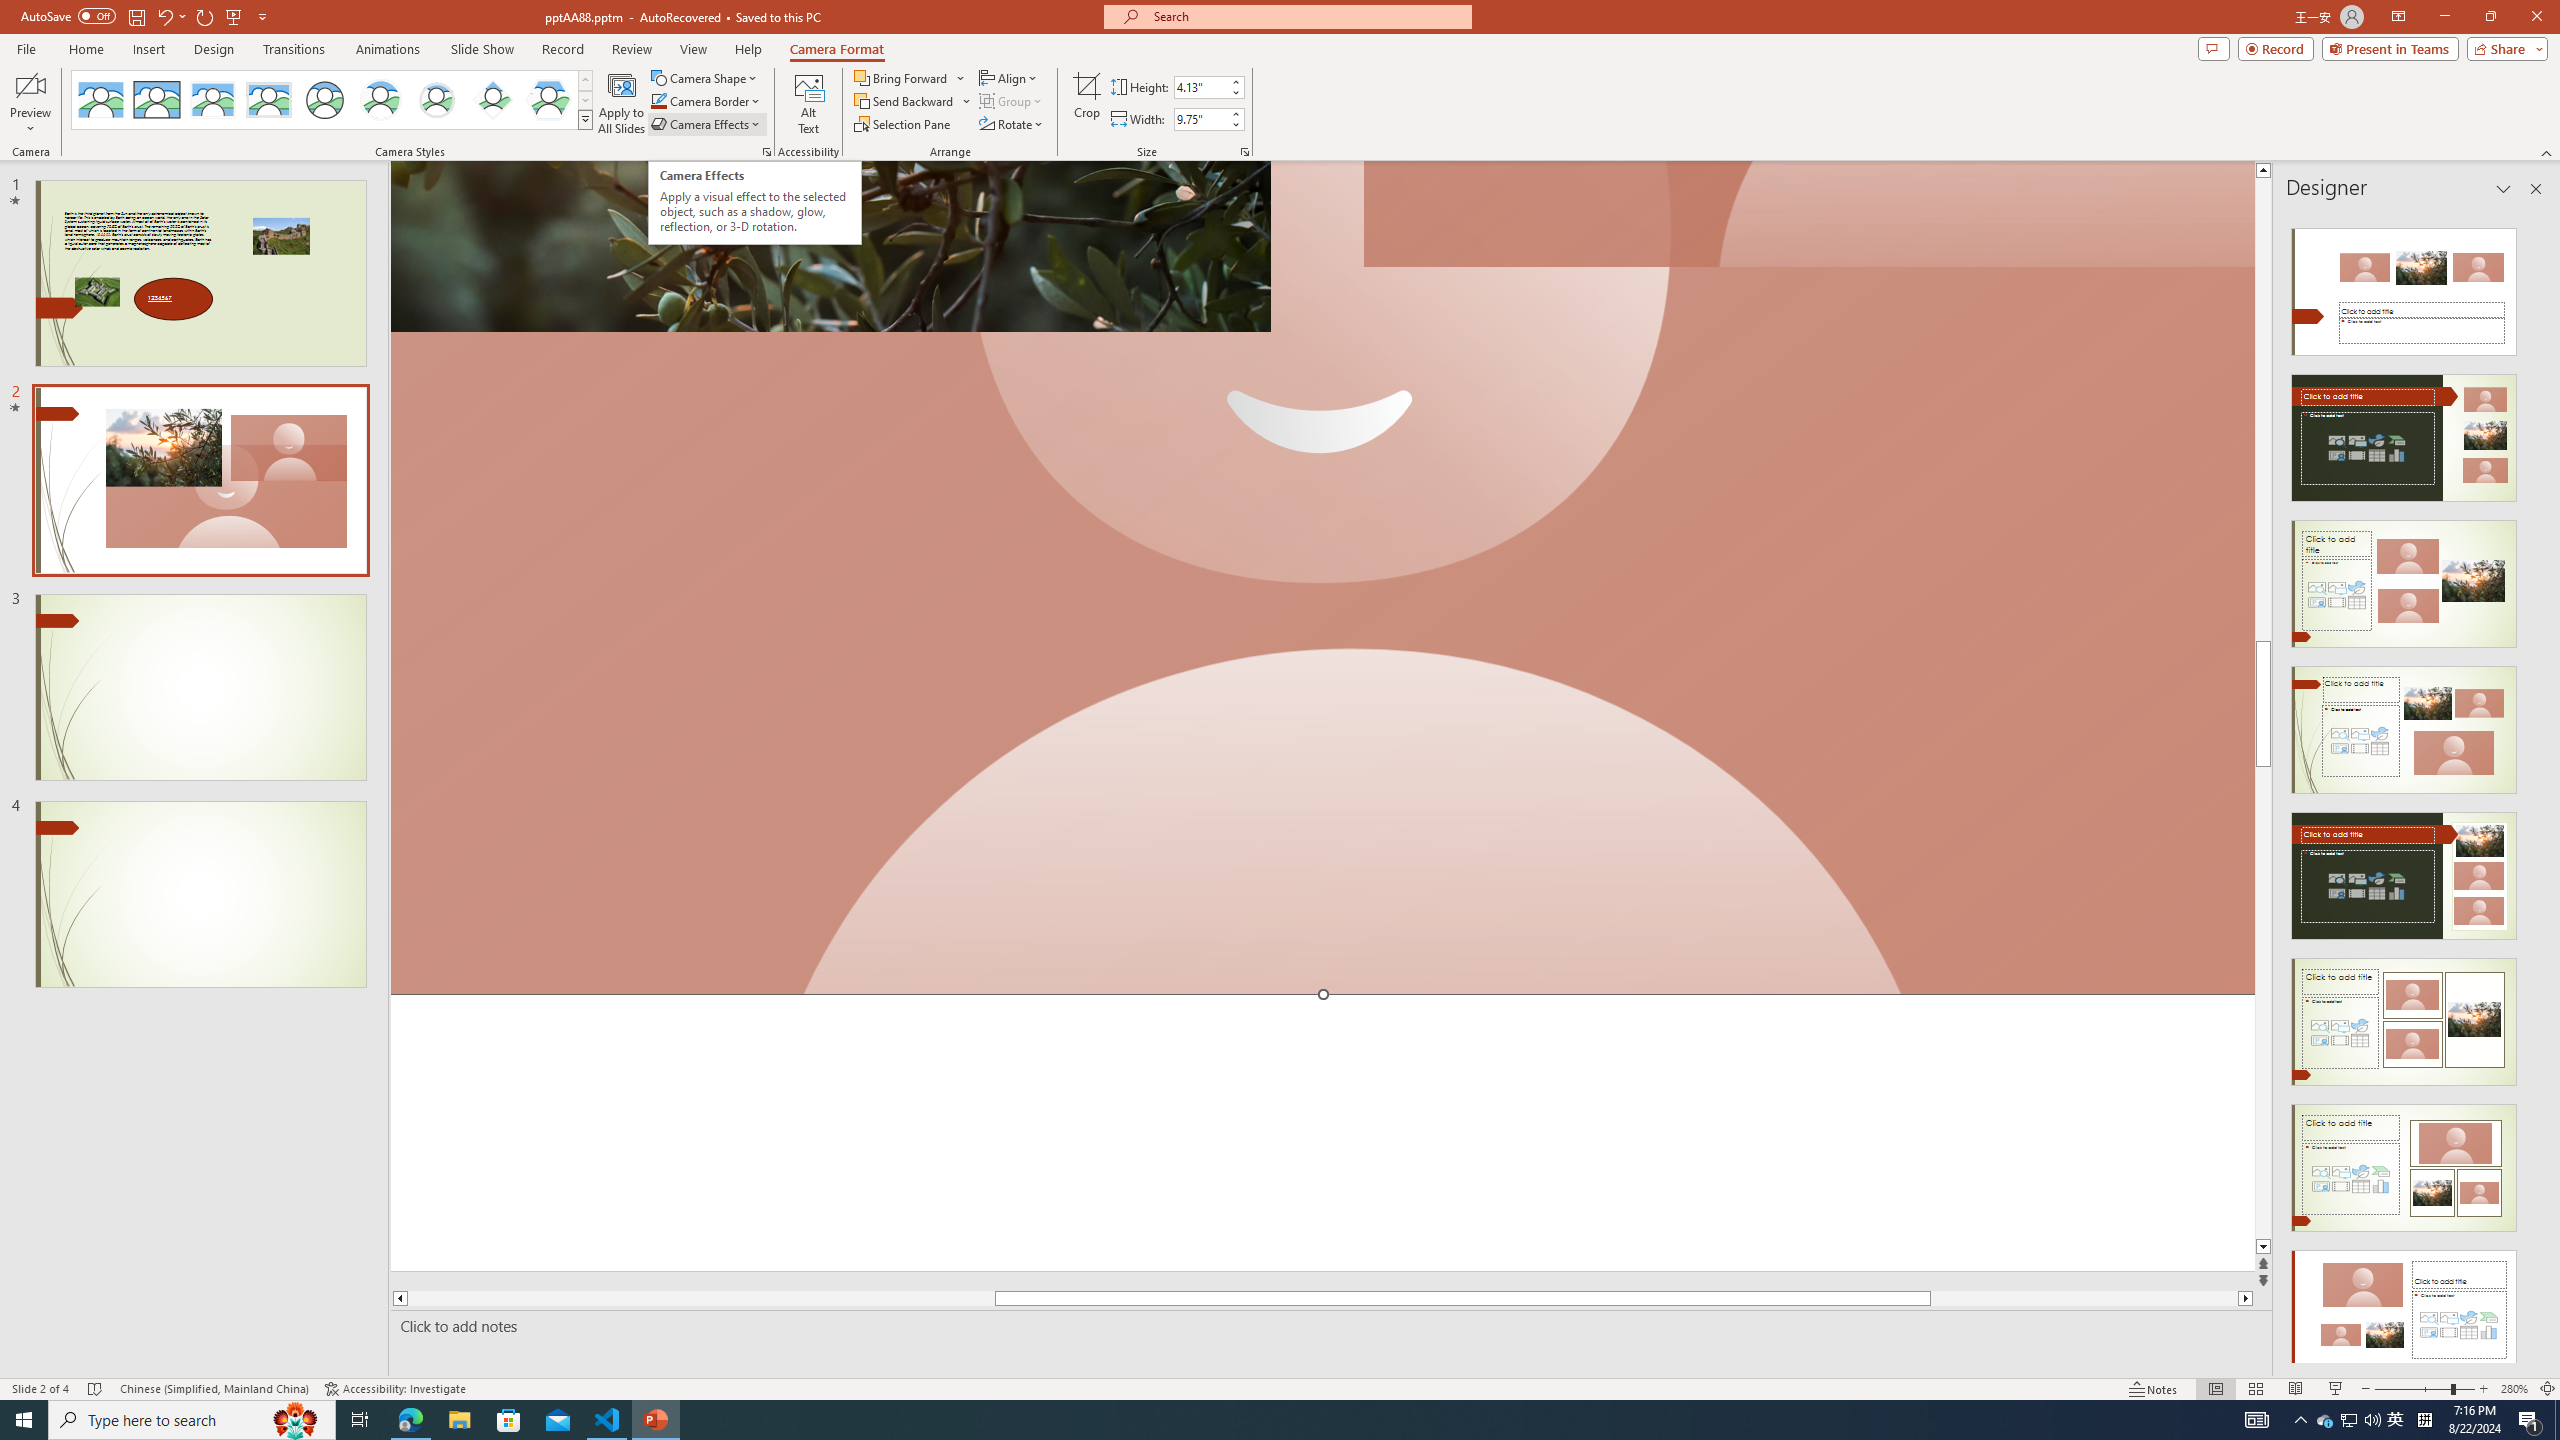 The height and width of the screenshot is (1440, 2560). Describe the element at coordinates (2514, 1389) in the screenshot. I see `Zoom 280%` at that location.